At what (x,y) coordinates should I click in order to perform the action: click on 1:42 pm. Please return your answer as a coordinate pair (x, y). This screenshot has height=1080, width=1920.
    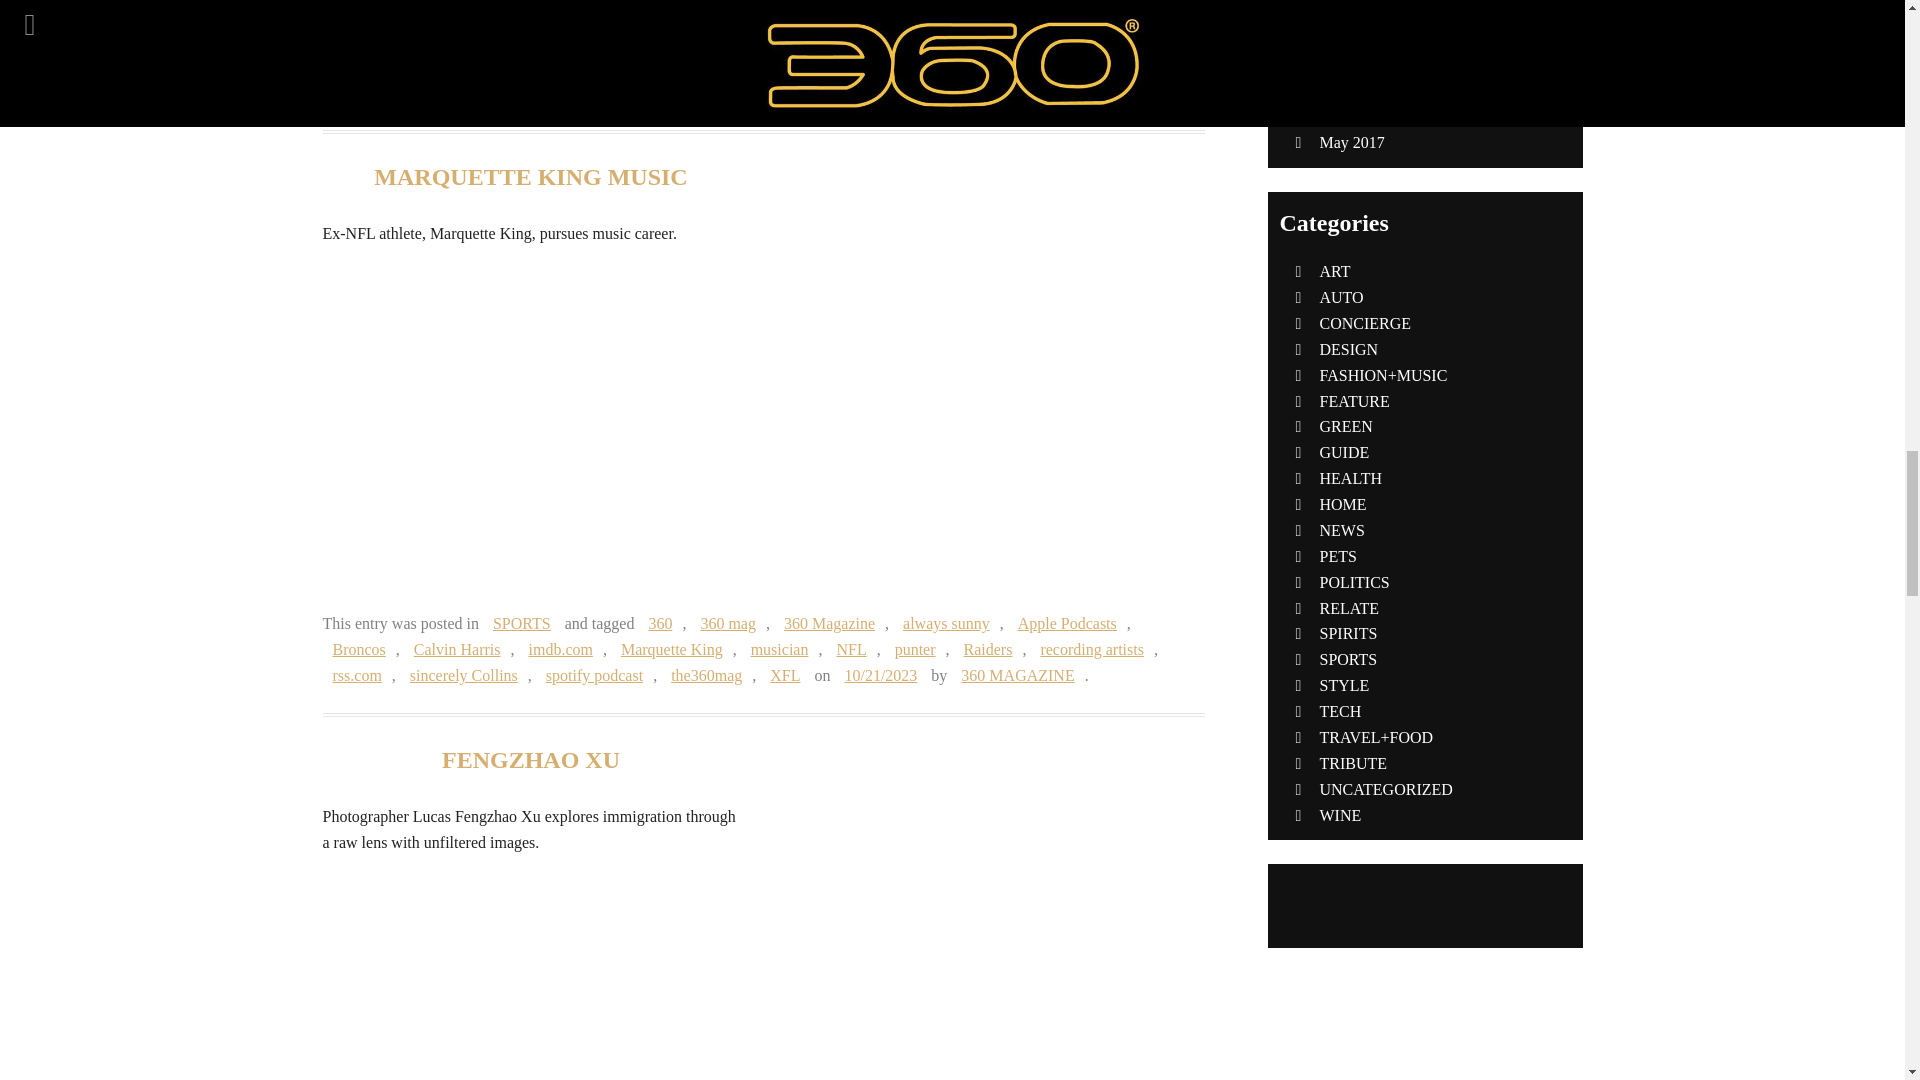
    Looking at the image, I should click on (880, 675).